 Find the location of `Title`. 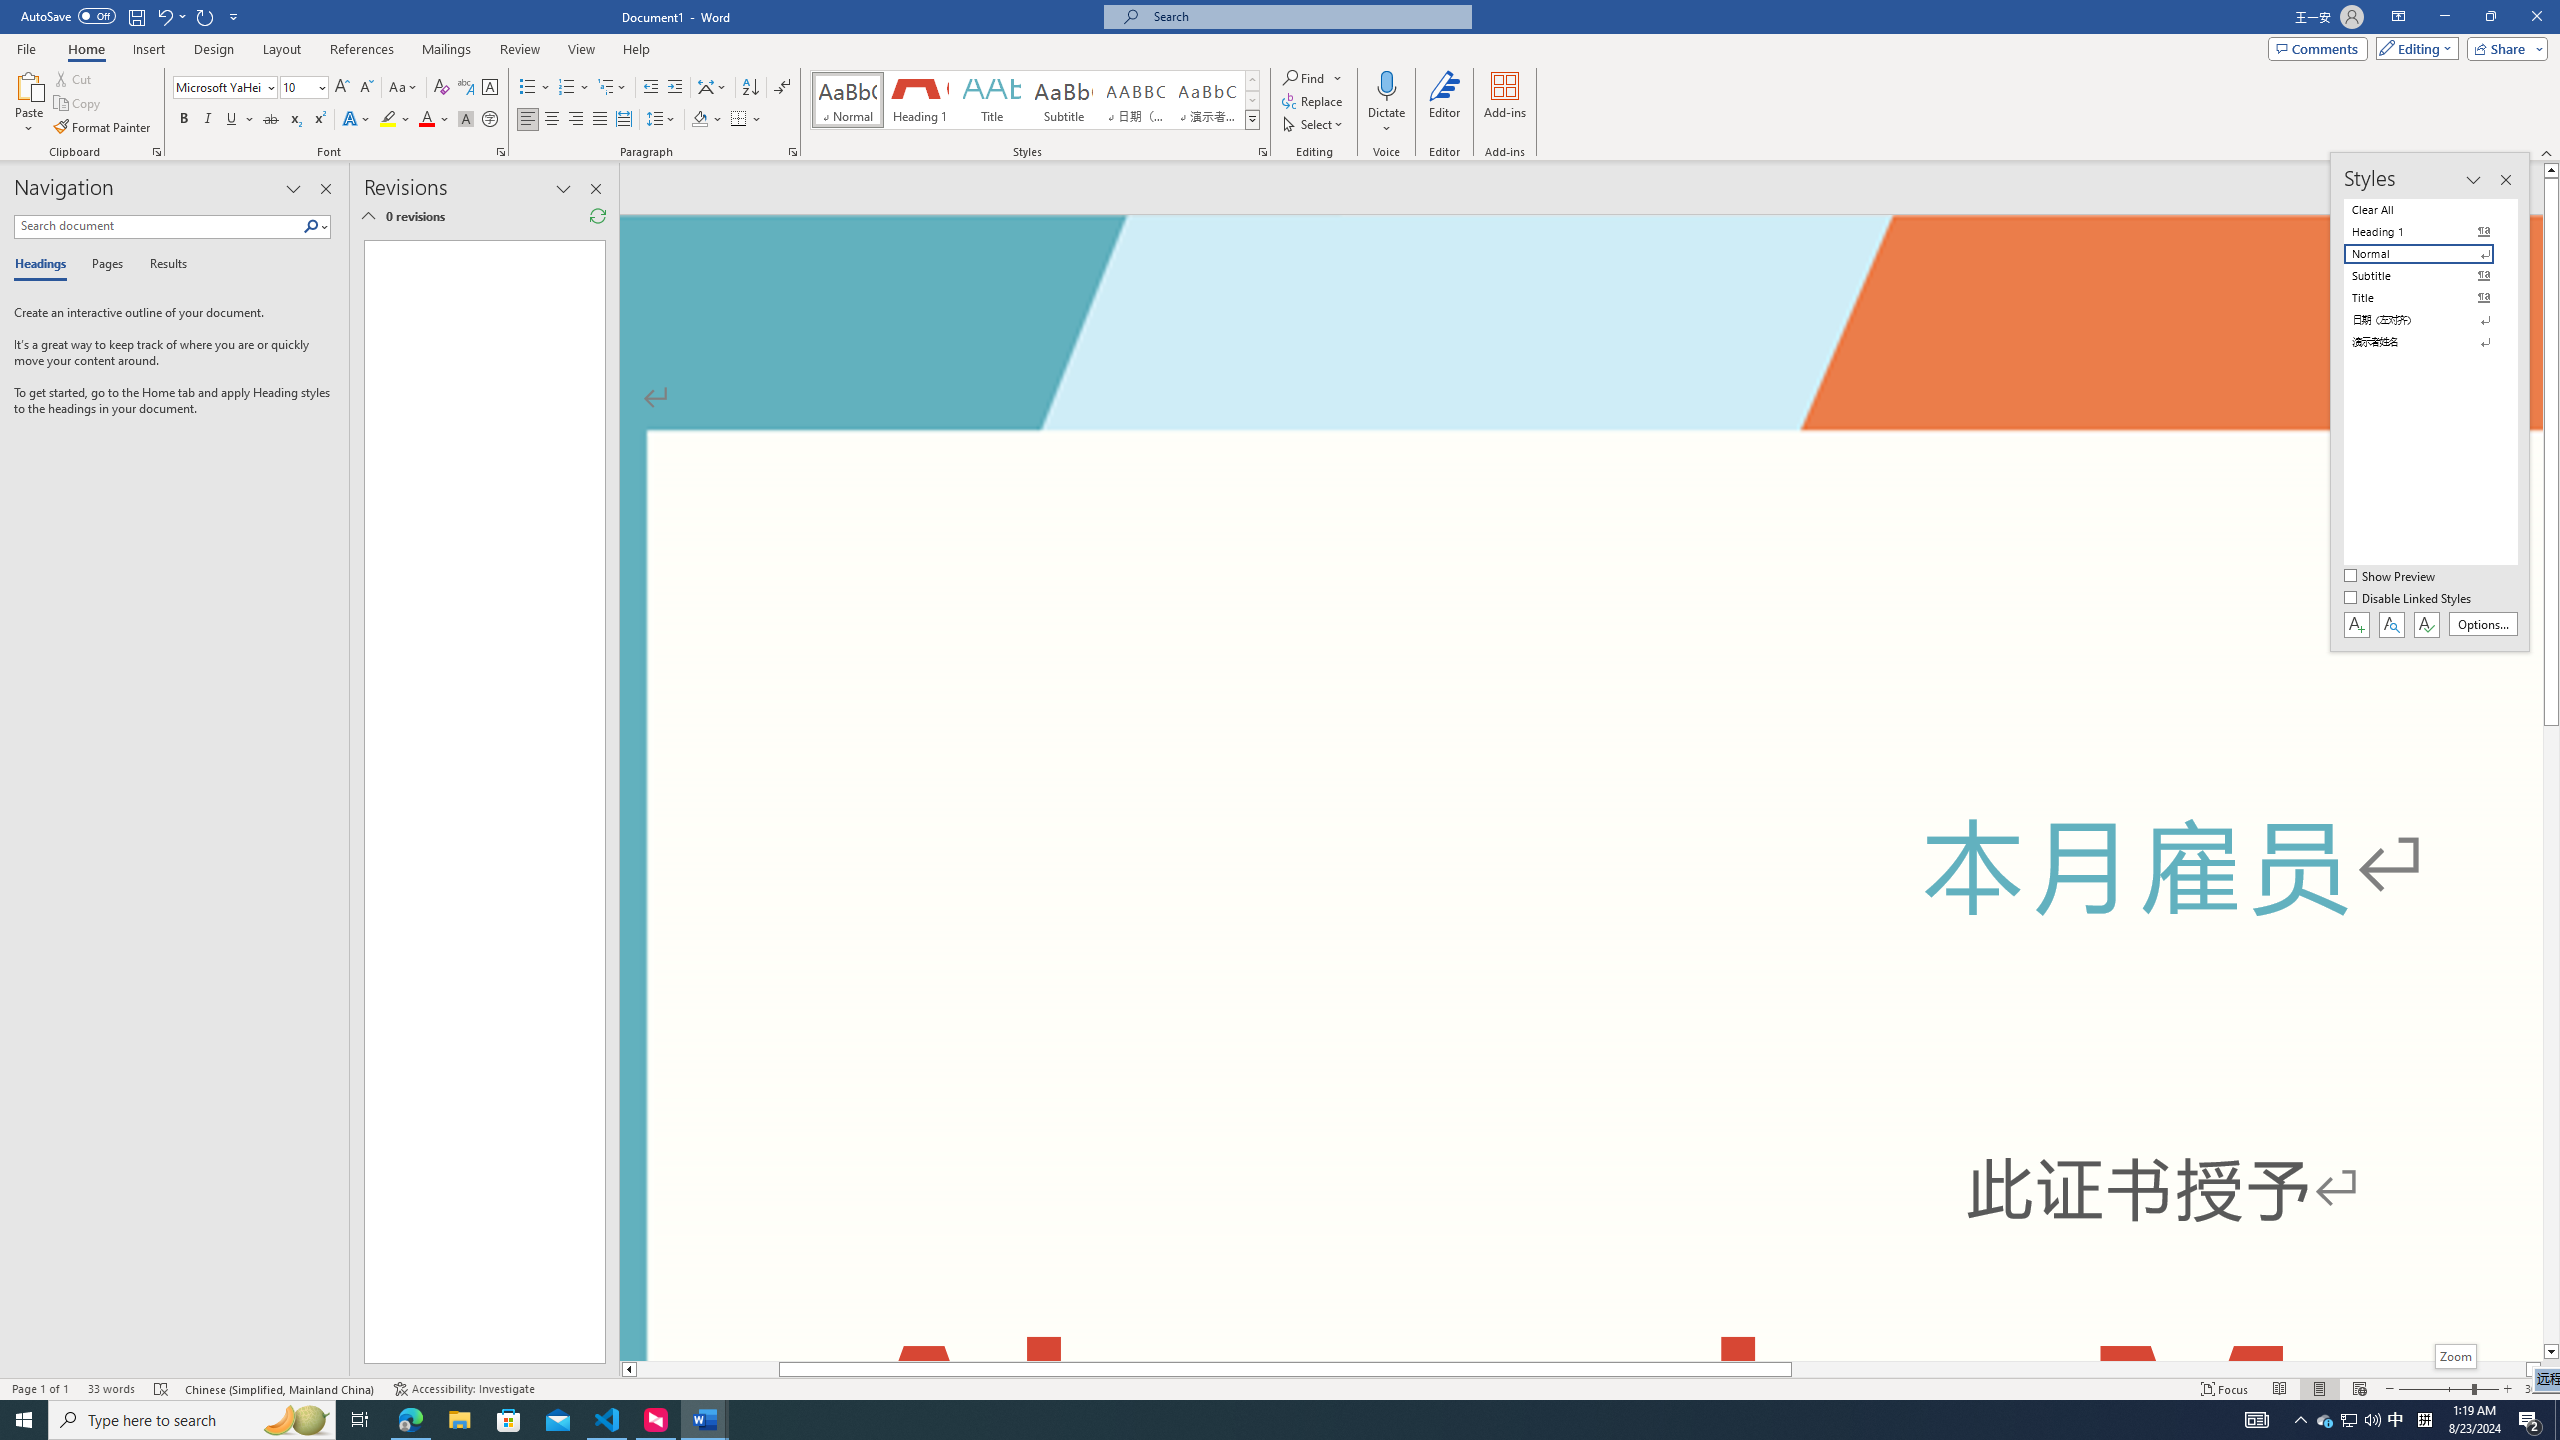

Title is located at coordinates (992, 100).